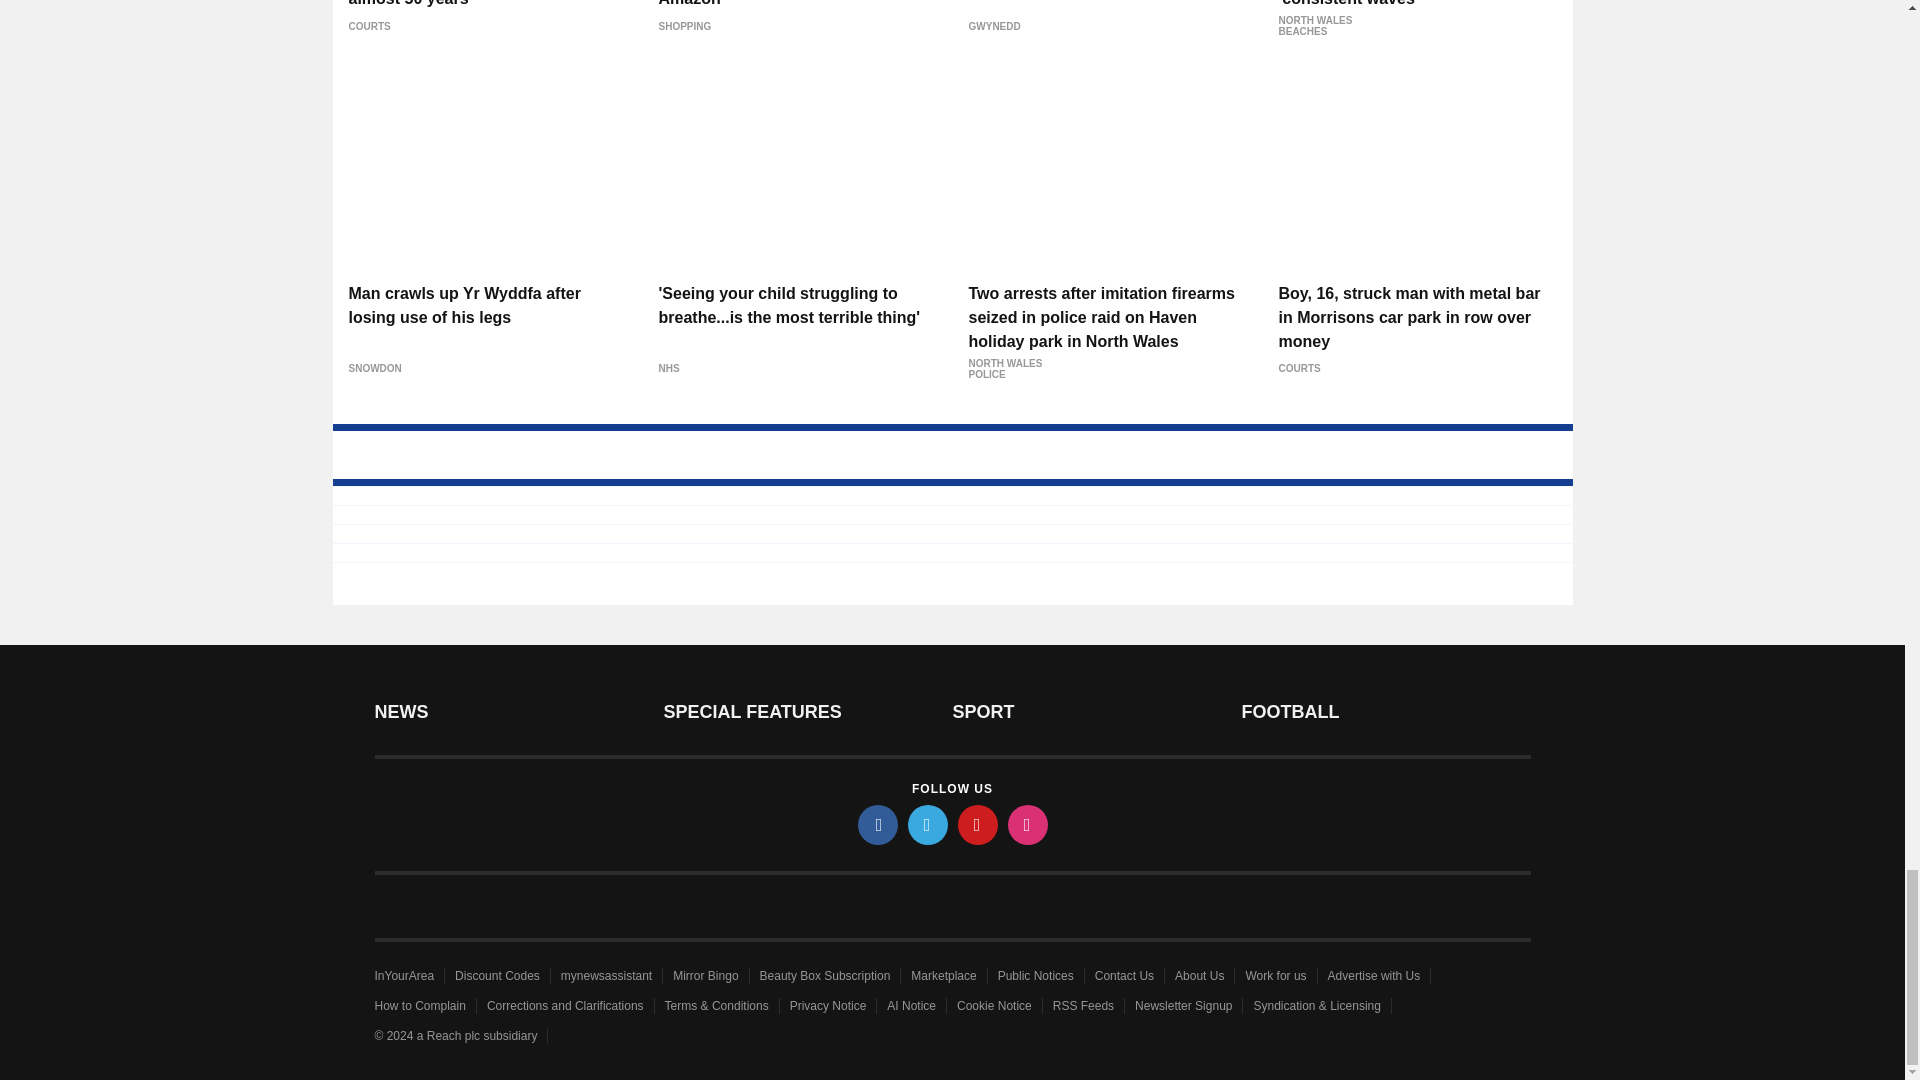 The height and width of the screenshot is (1080, 1920). What do you see at coordinates (928, 824) in the screenshot?
I see `twitter` at bounding box center [928, 824].